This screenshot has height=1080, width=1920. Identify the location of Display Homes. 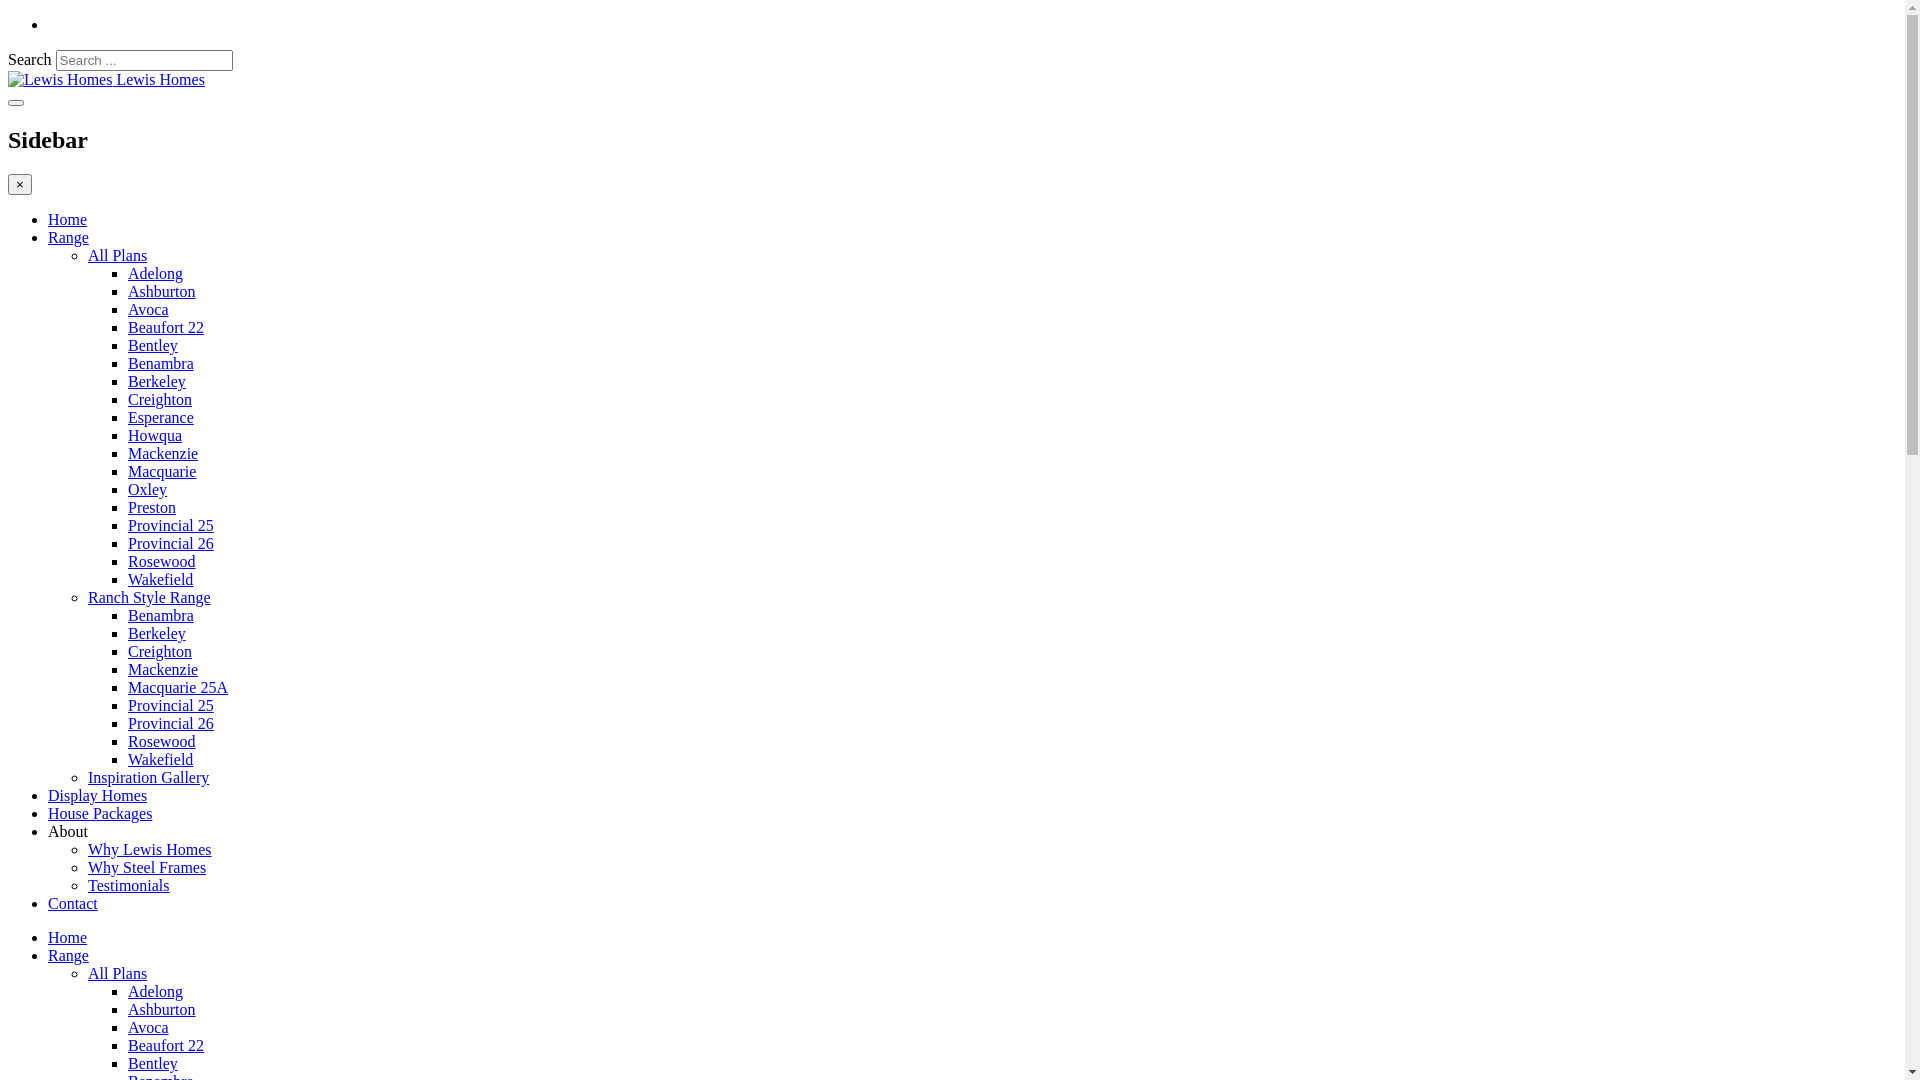
(98, 796).